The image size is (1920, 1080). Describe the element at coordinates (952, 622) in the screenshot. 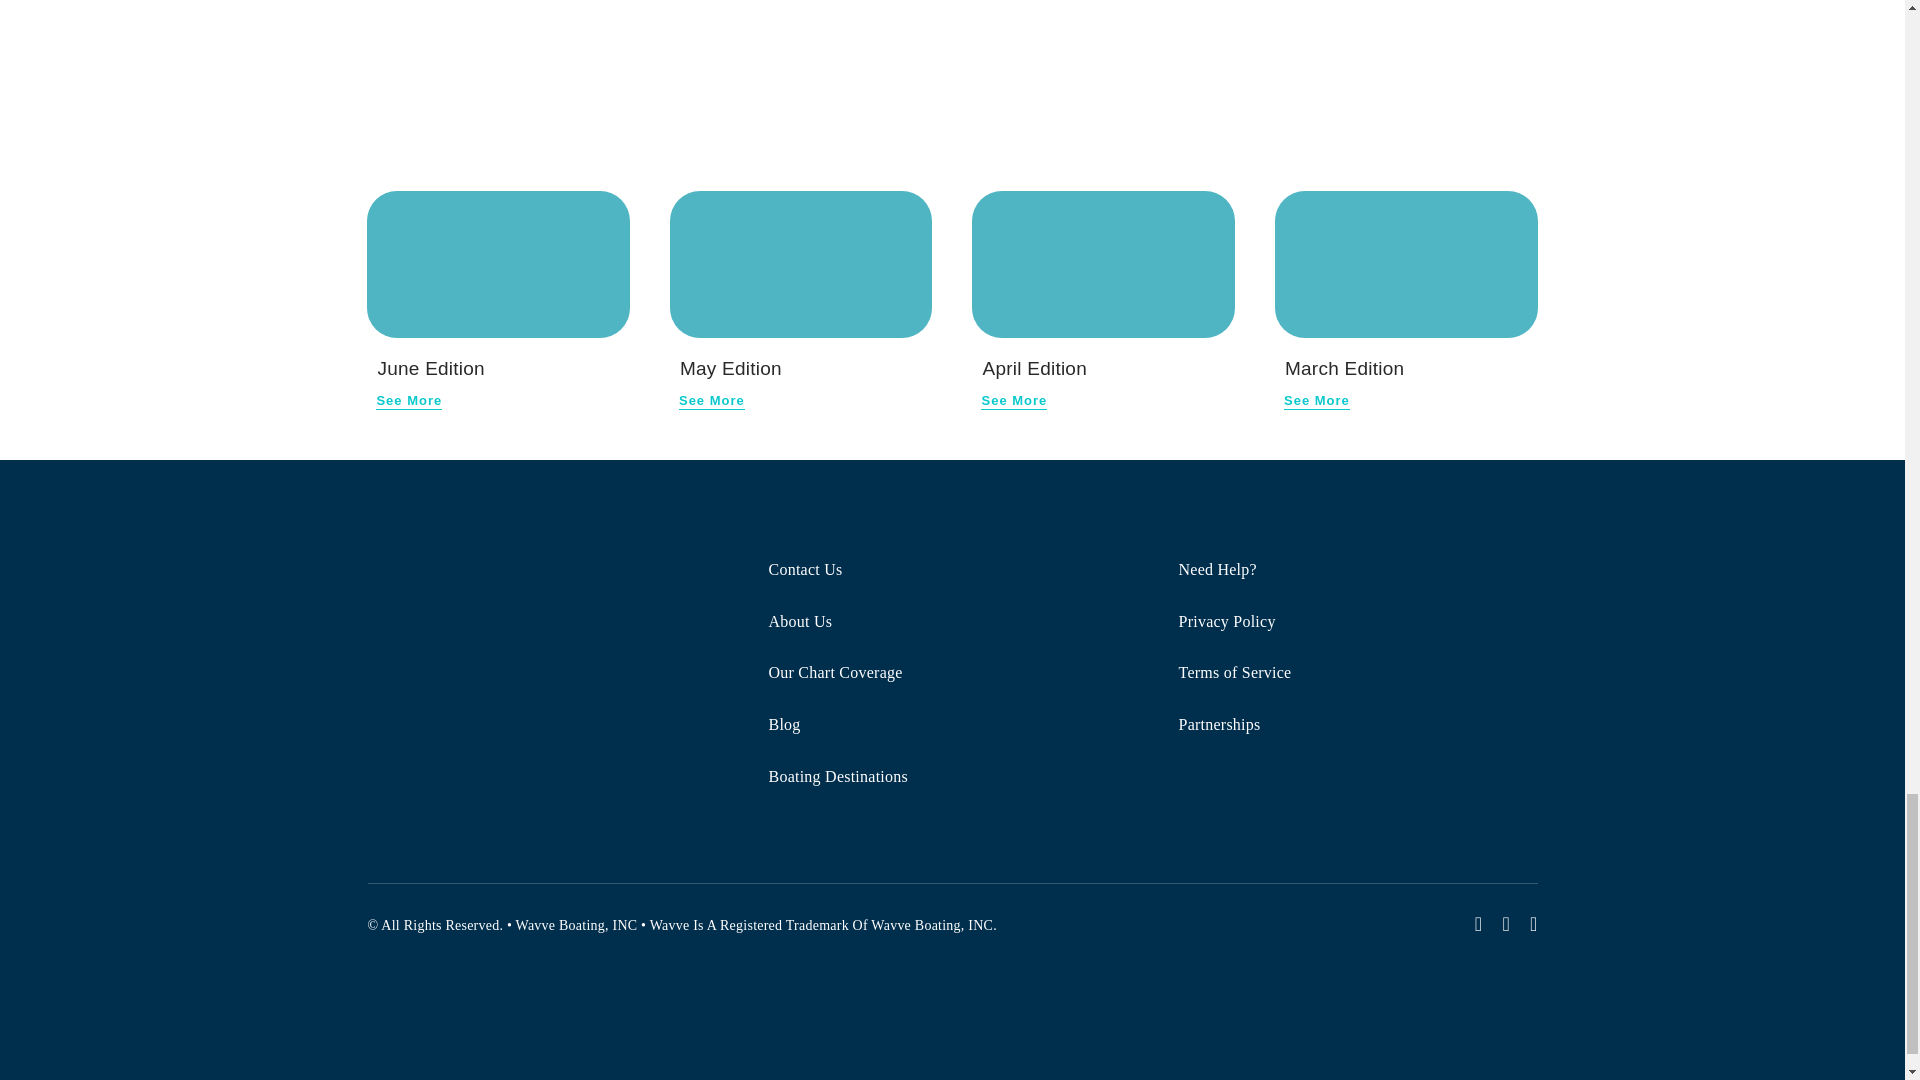

I see `About Us` at that location.